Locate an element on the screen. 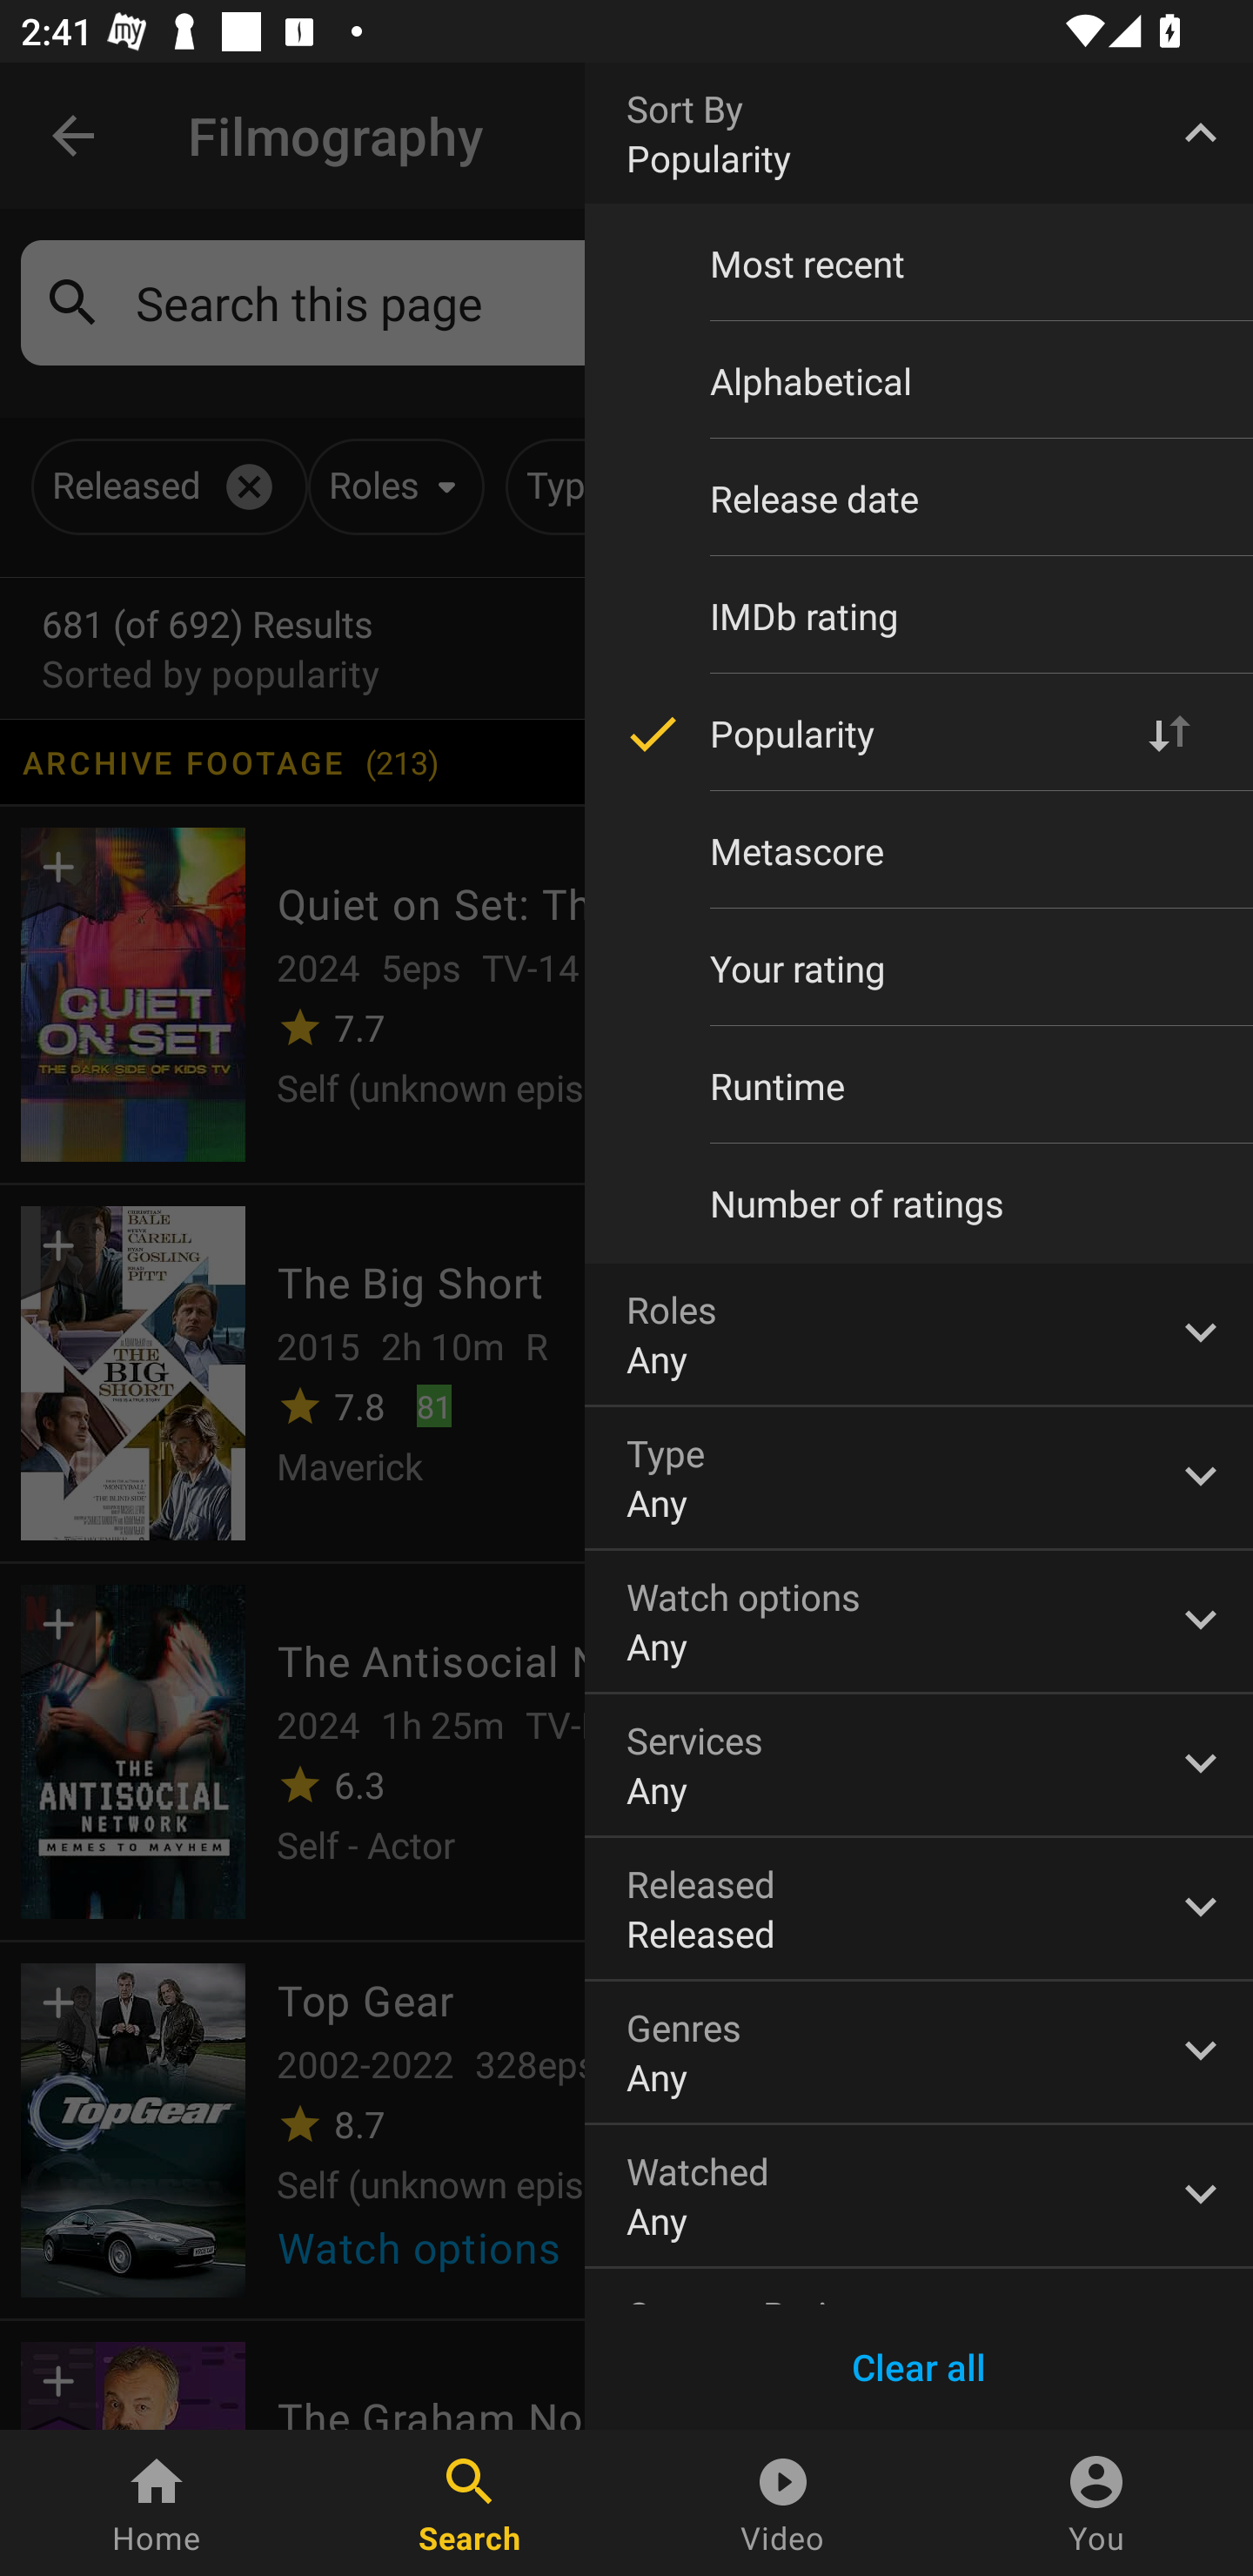 The width and height of the screenshot is (1253, 2576). Clear all is located at coordinates (919, 2367).